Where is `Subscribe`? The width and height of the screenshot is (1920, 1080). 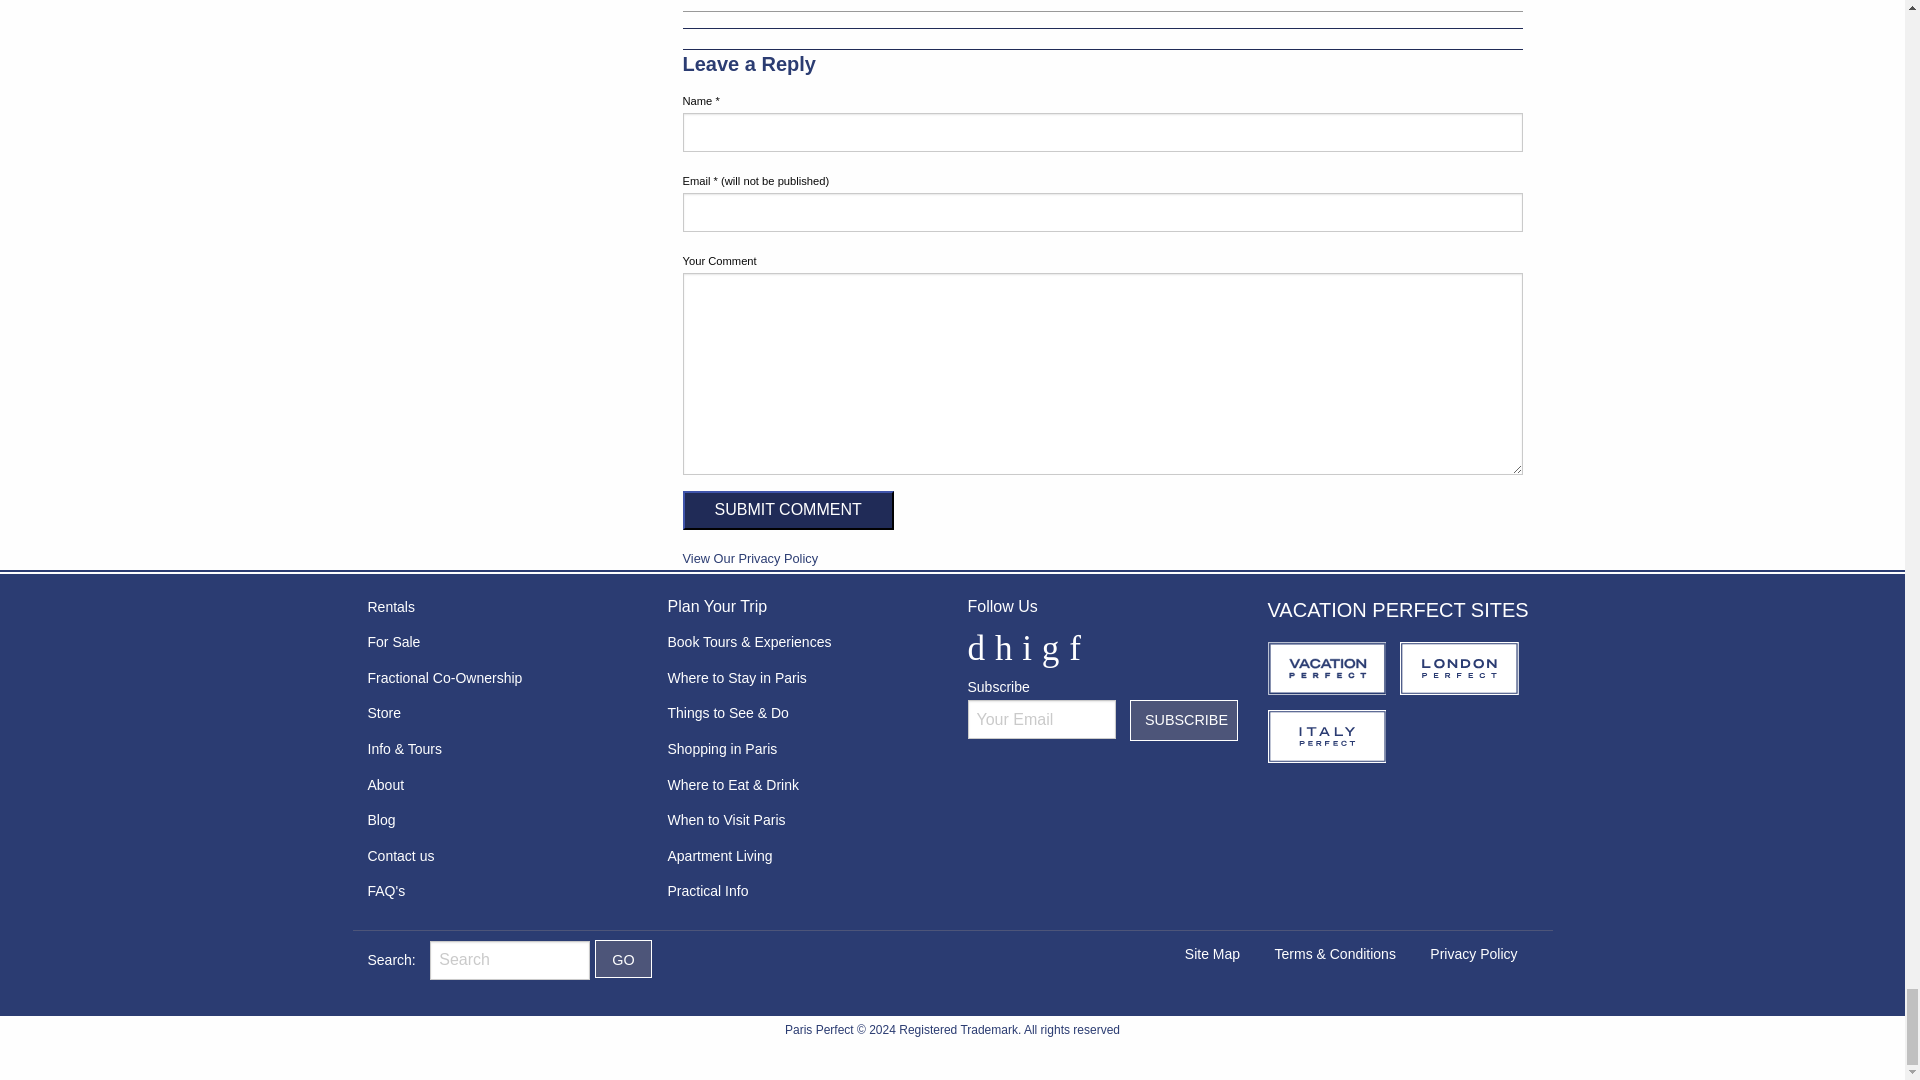
Subscribe is located at coordinates (1184, 720).